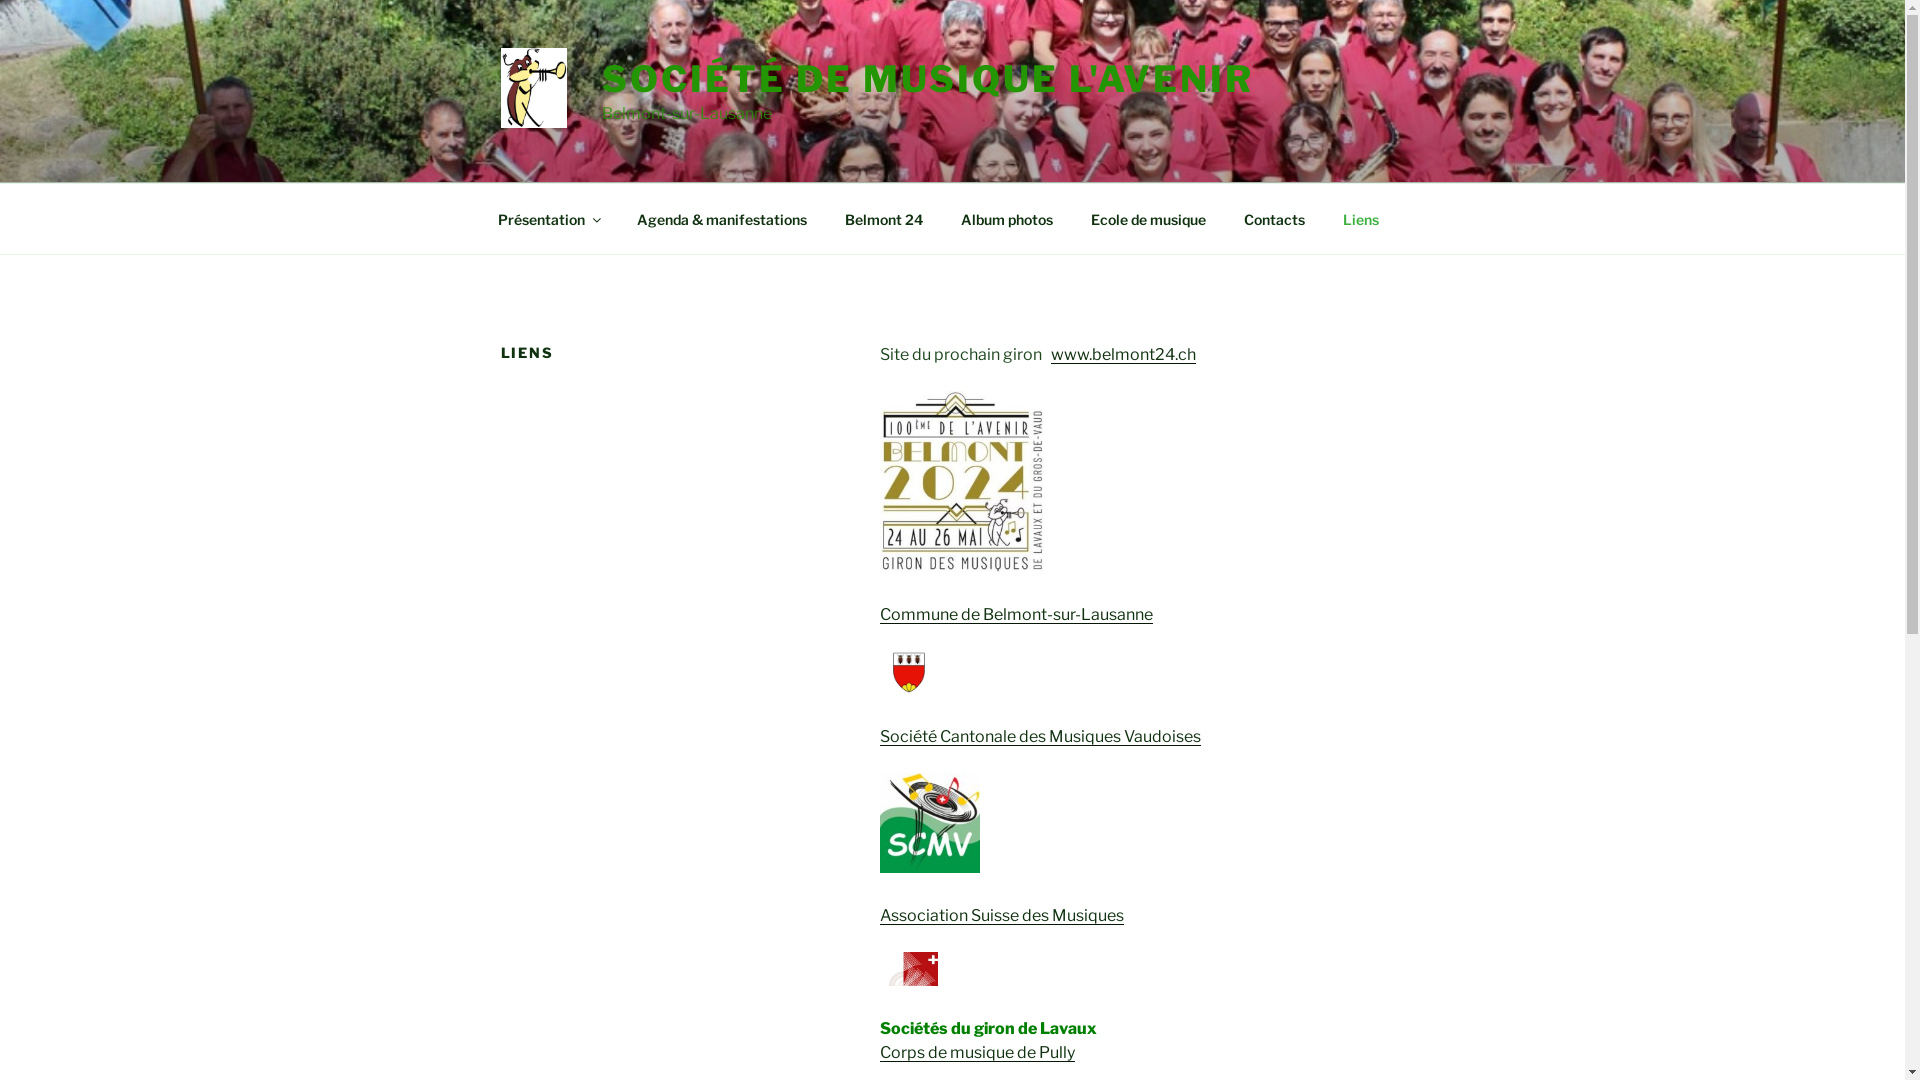  Describe the element at coordinates (1016, 614) in the screenshot. I see `Commune de Belmont-sur-Lausanne` at that location.